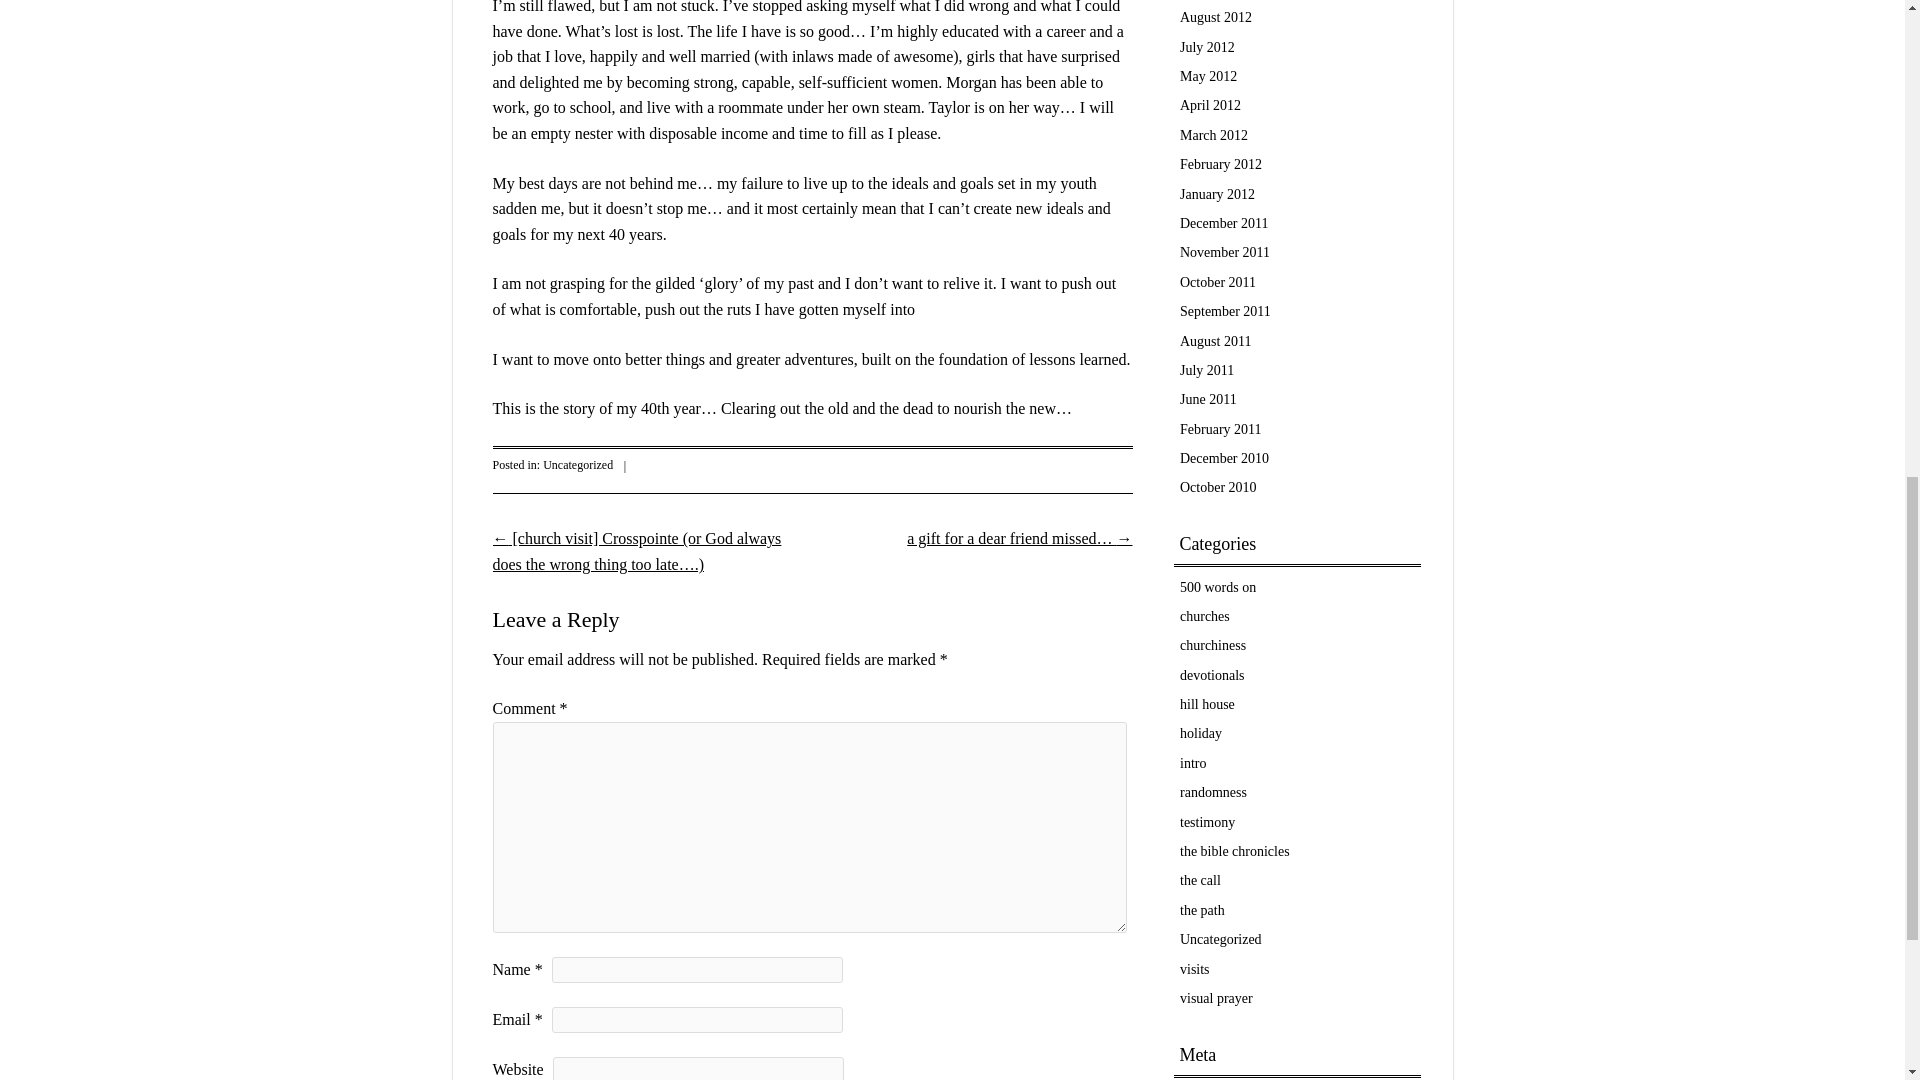  I want to click on July 2012, so click(1207, 47).